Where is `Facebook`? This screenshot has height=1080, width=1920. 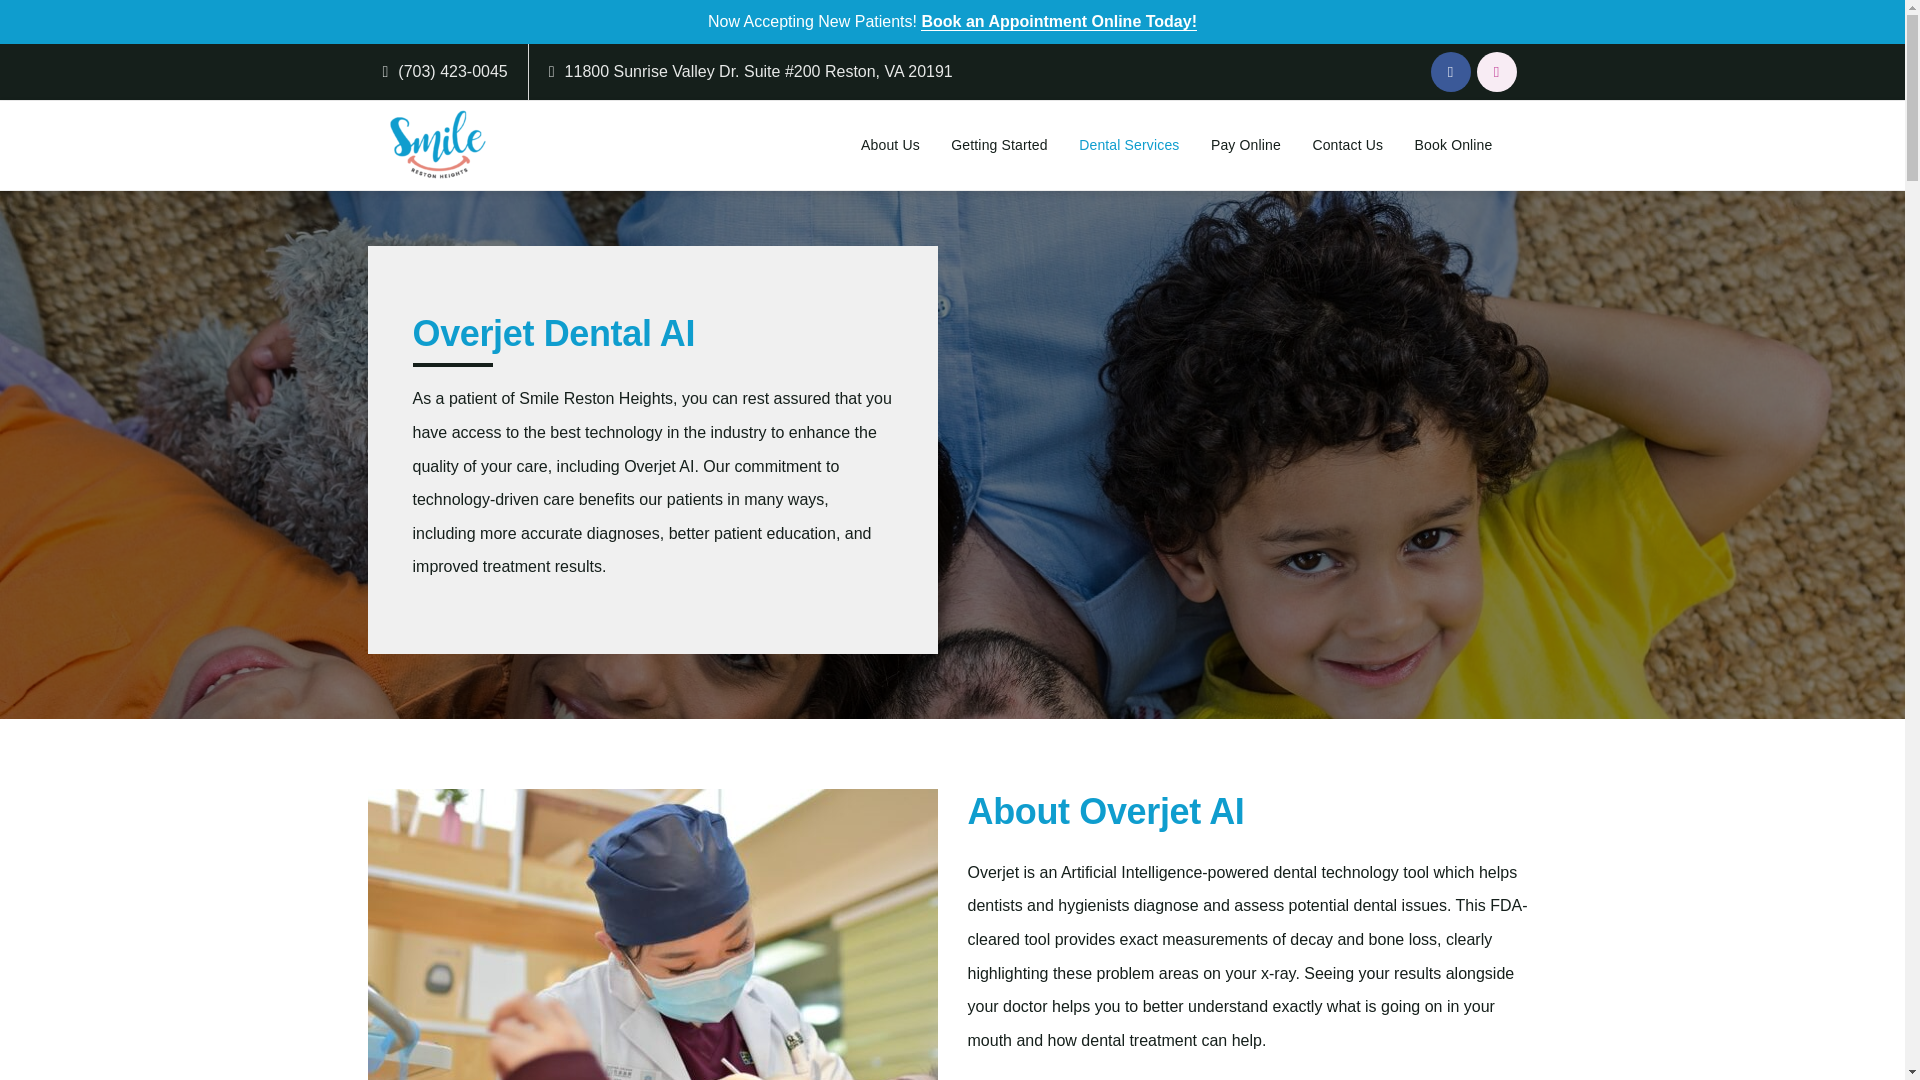 Facebook is located at coordinates (1450, 71).